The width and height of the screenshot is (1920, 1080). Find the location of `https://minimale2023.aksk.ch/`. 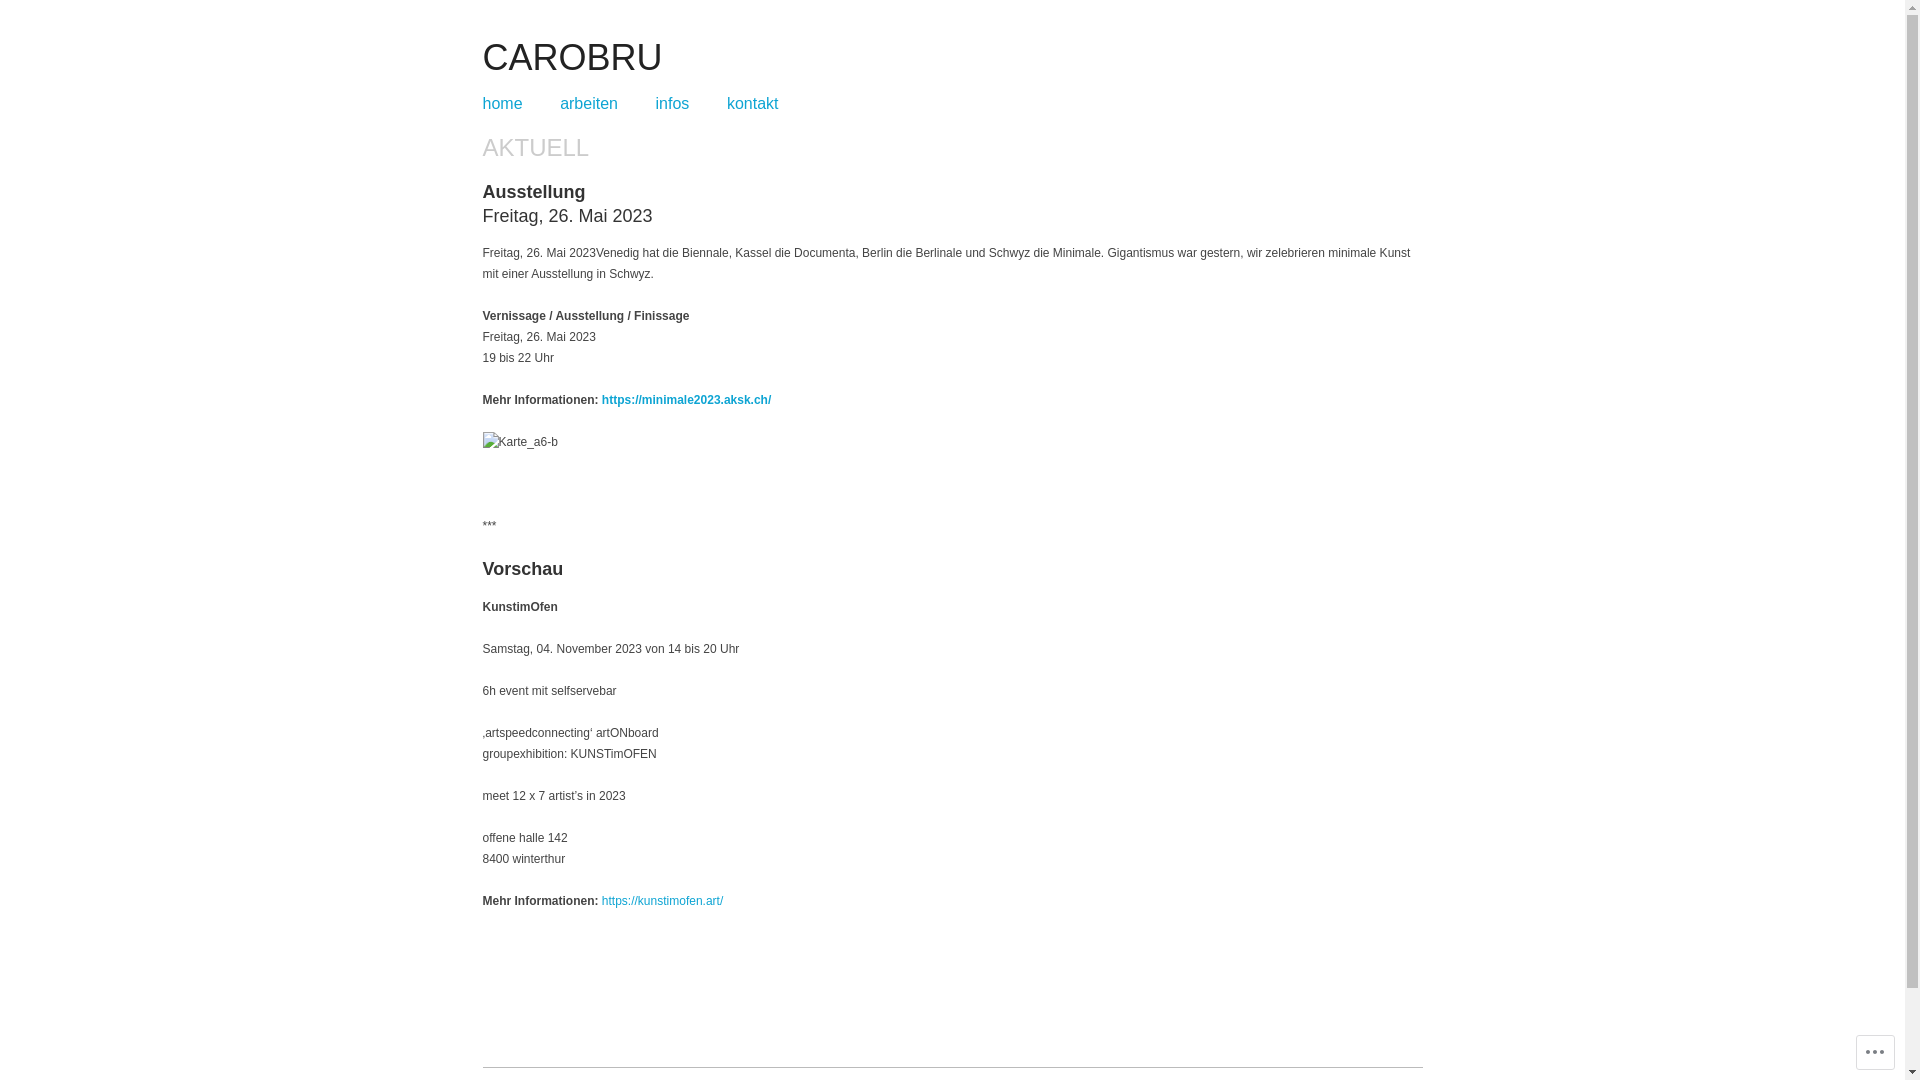

https://minimale2023.aksk.ch/ is located at coordinates (686, 400).